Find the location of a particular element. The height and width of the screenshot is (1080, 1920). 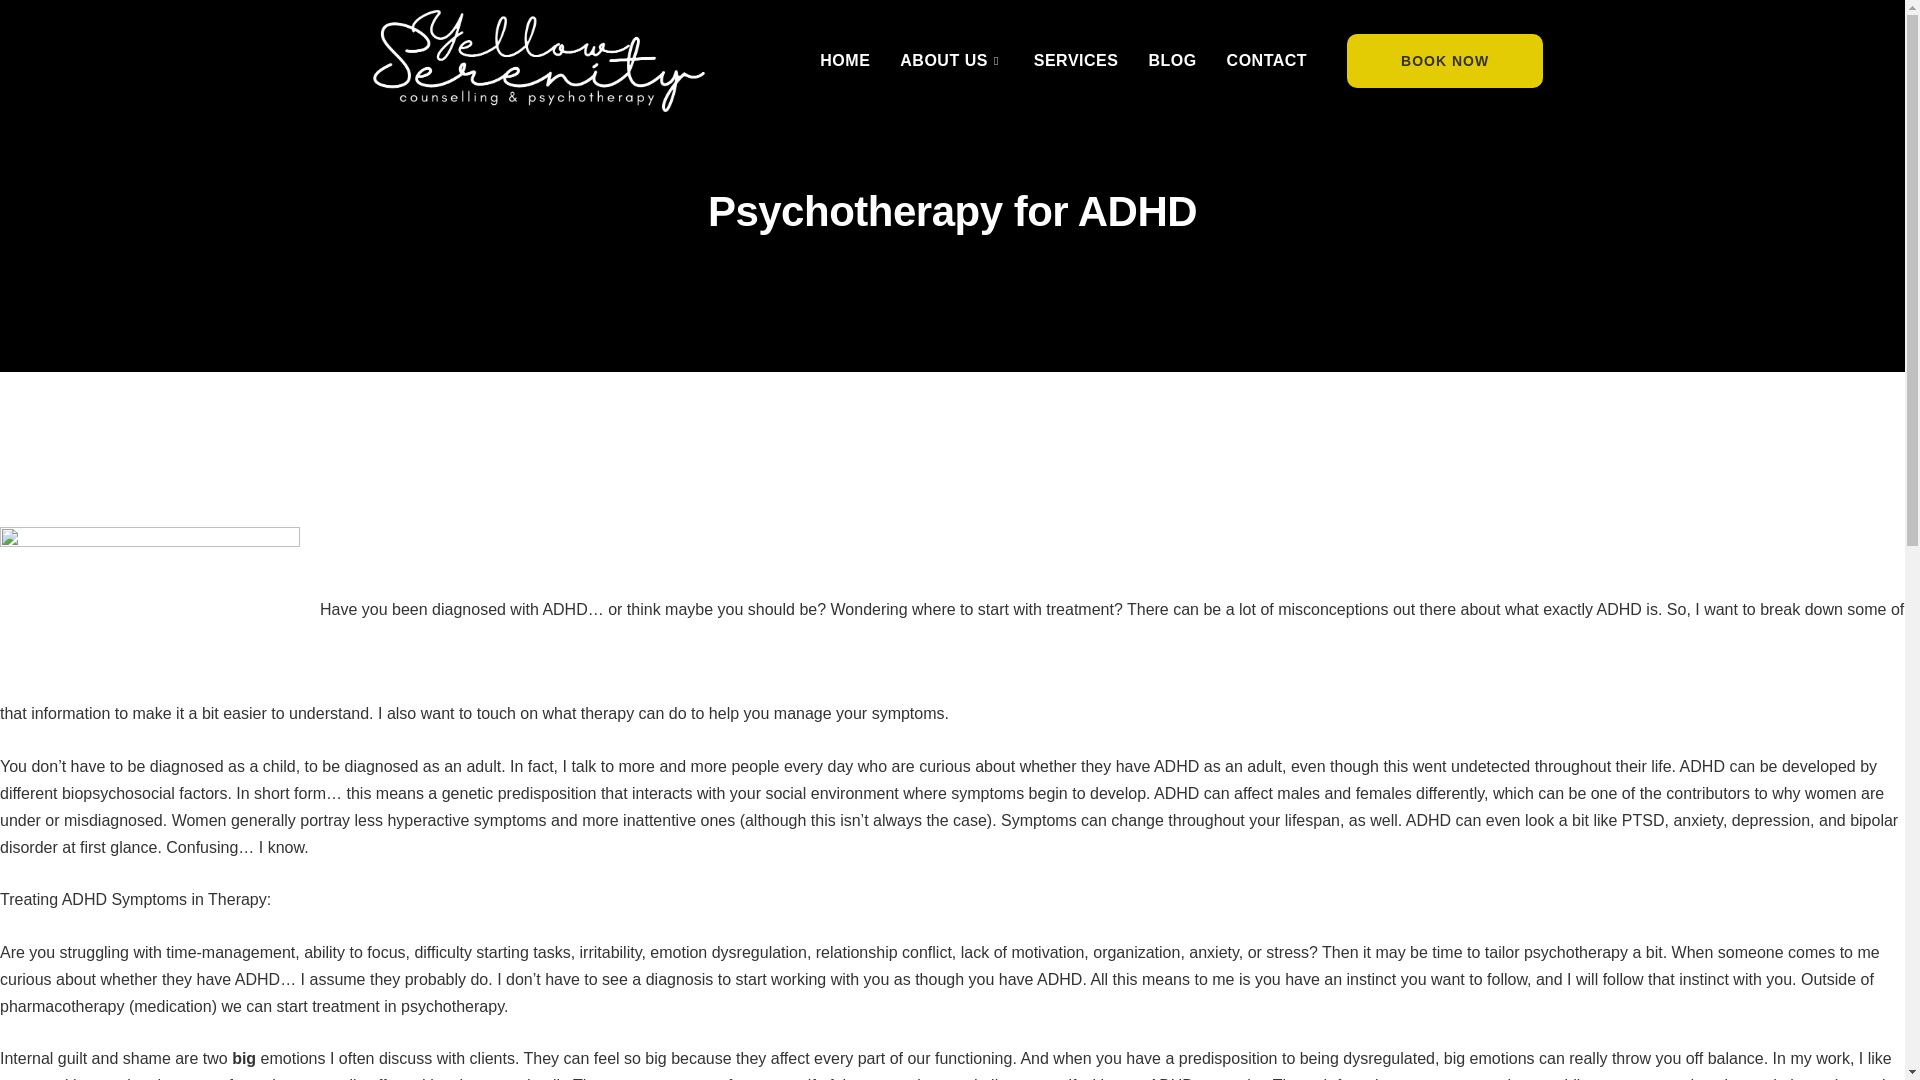

ABOUT US is located at coordinates (951, 60).